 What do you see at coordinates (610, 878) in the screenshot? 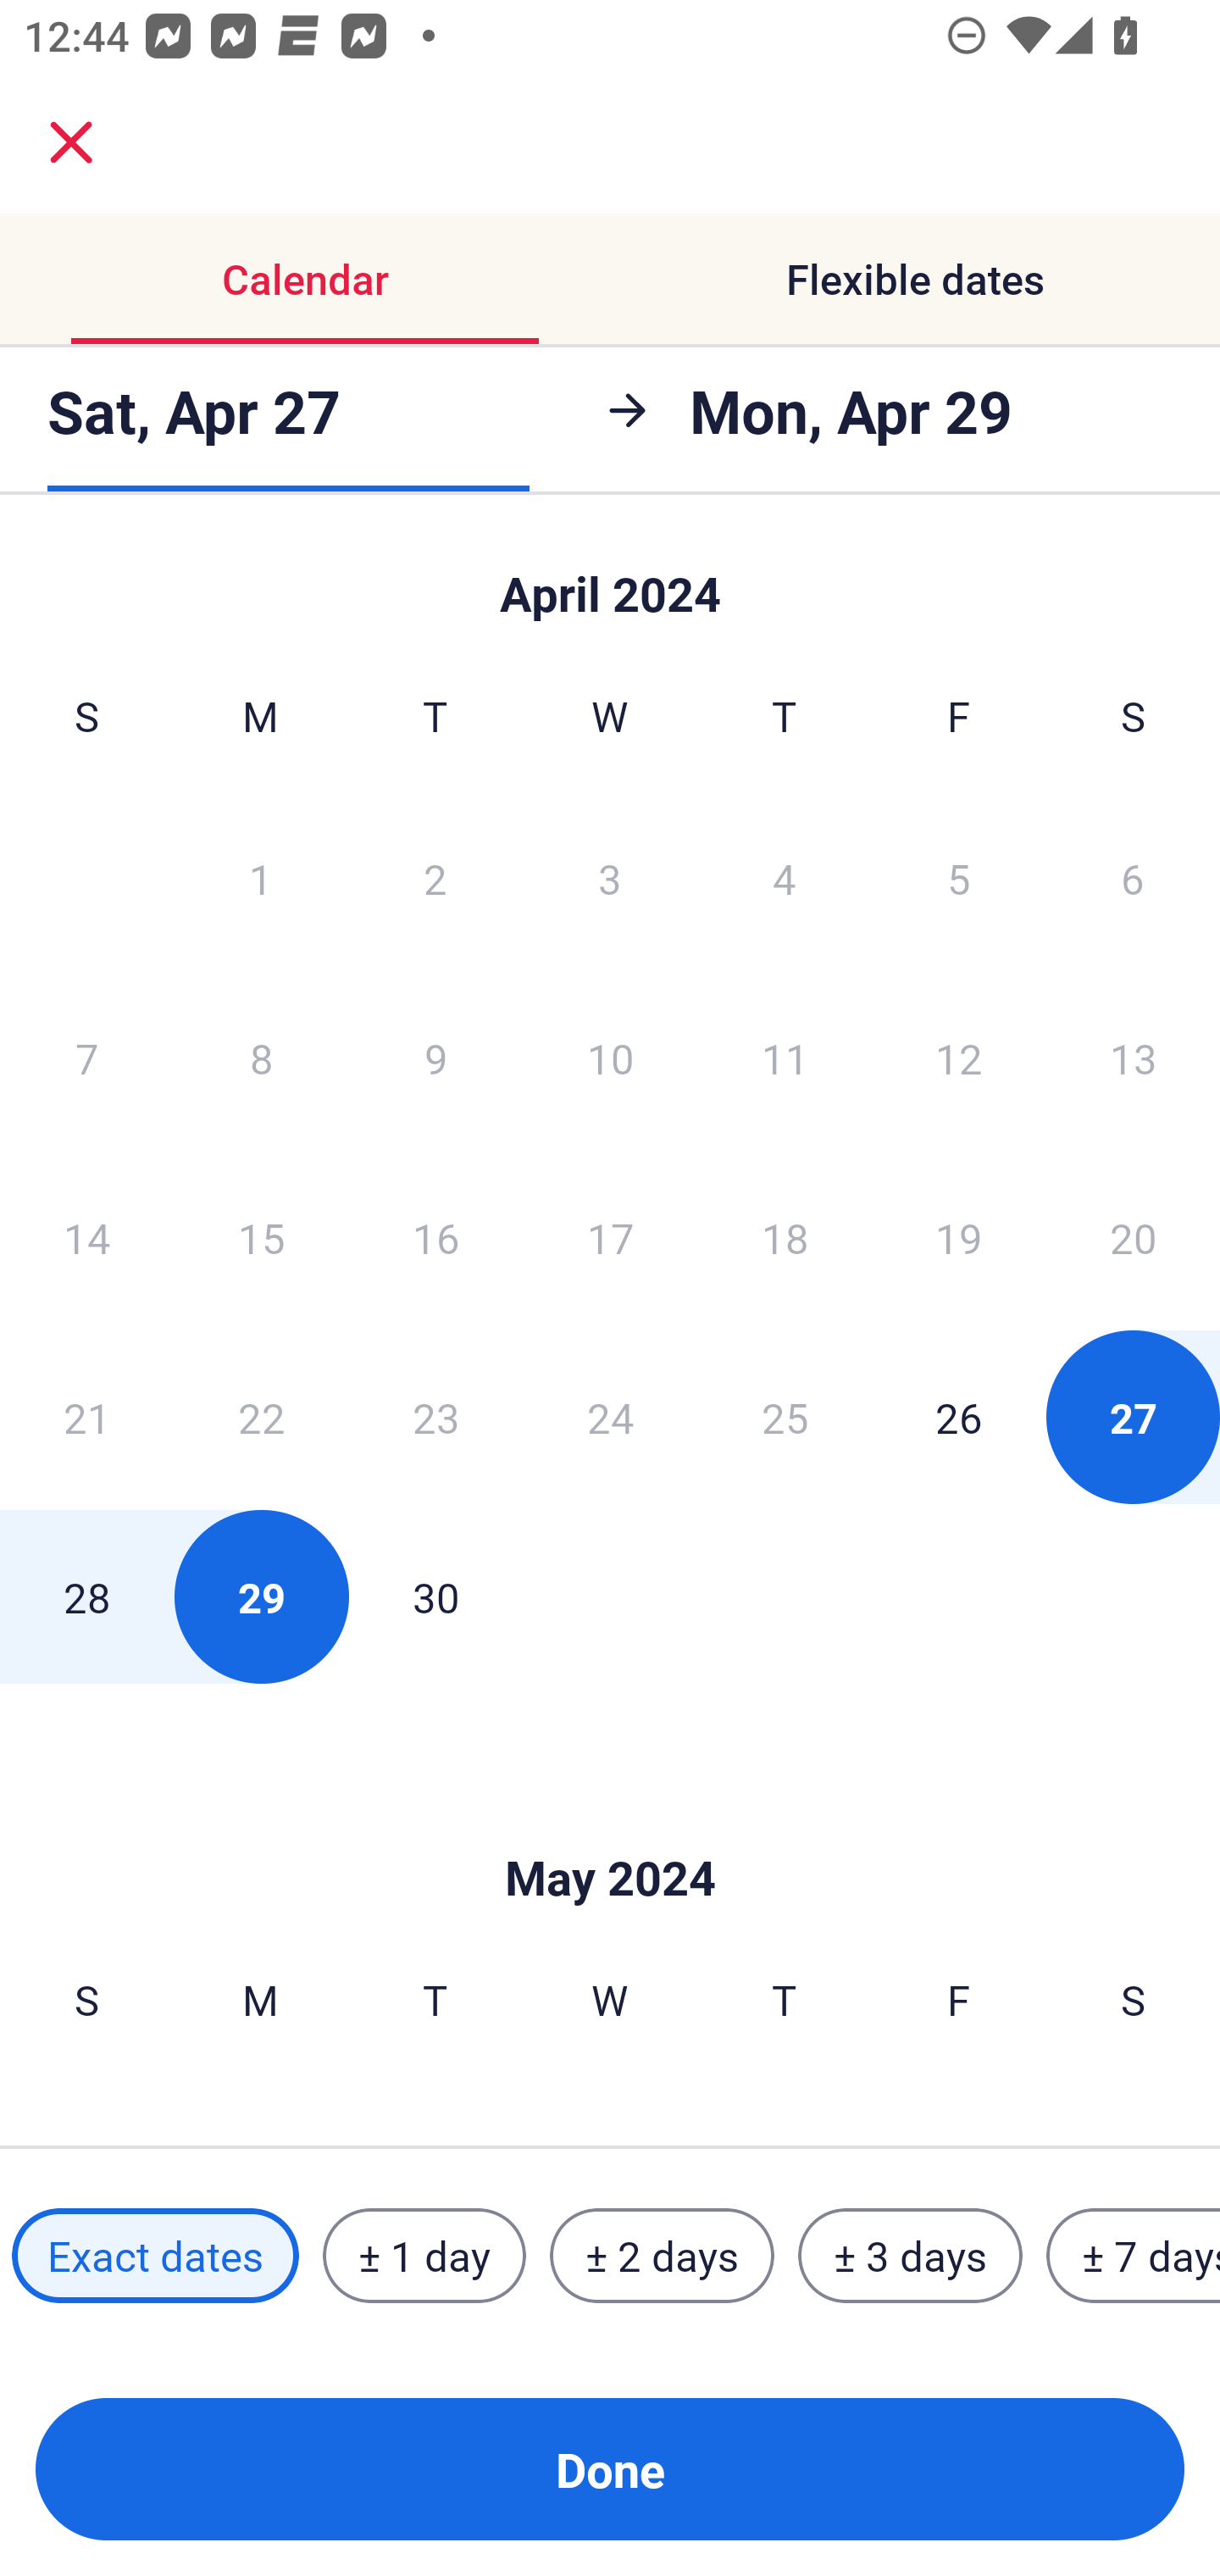
I see `3 Wednesday, April 3, 2024` at bounding box center [610, 878].